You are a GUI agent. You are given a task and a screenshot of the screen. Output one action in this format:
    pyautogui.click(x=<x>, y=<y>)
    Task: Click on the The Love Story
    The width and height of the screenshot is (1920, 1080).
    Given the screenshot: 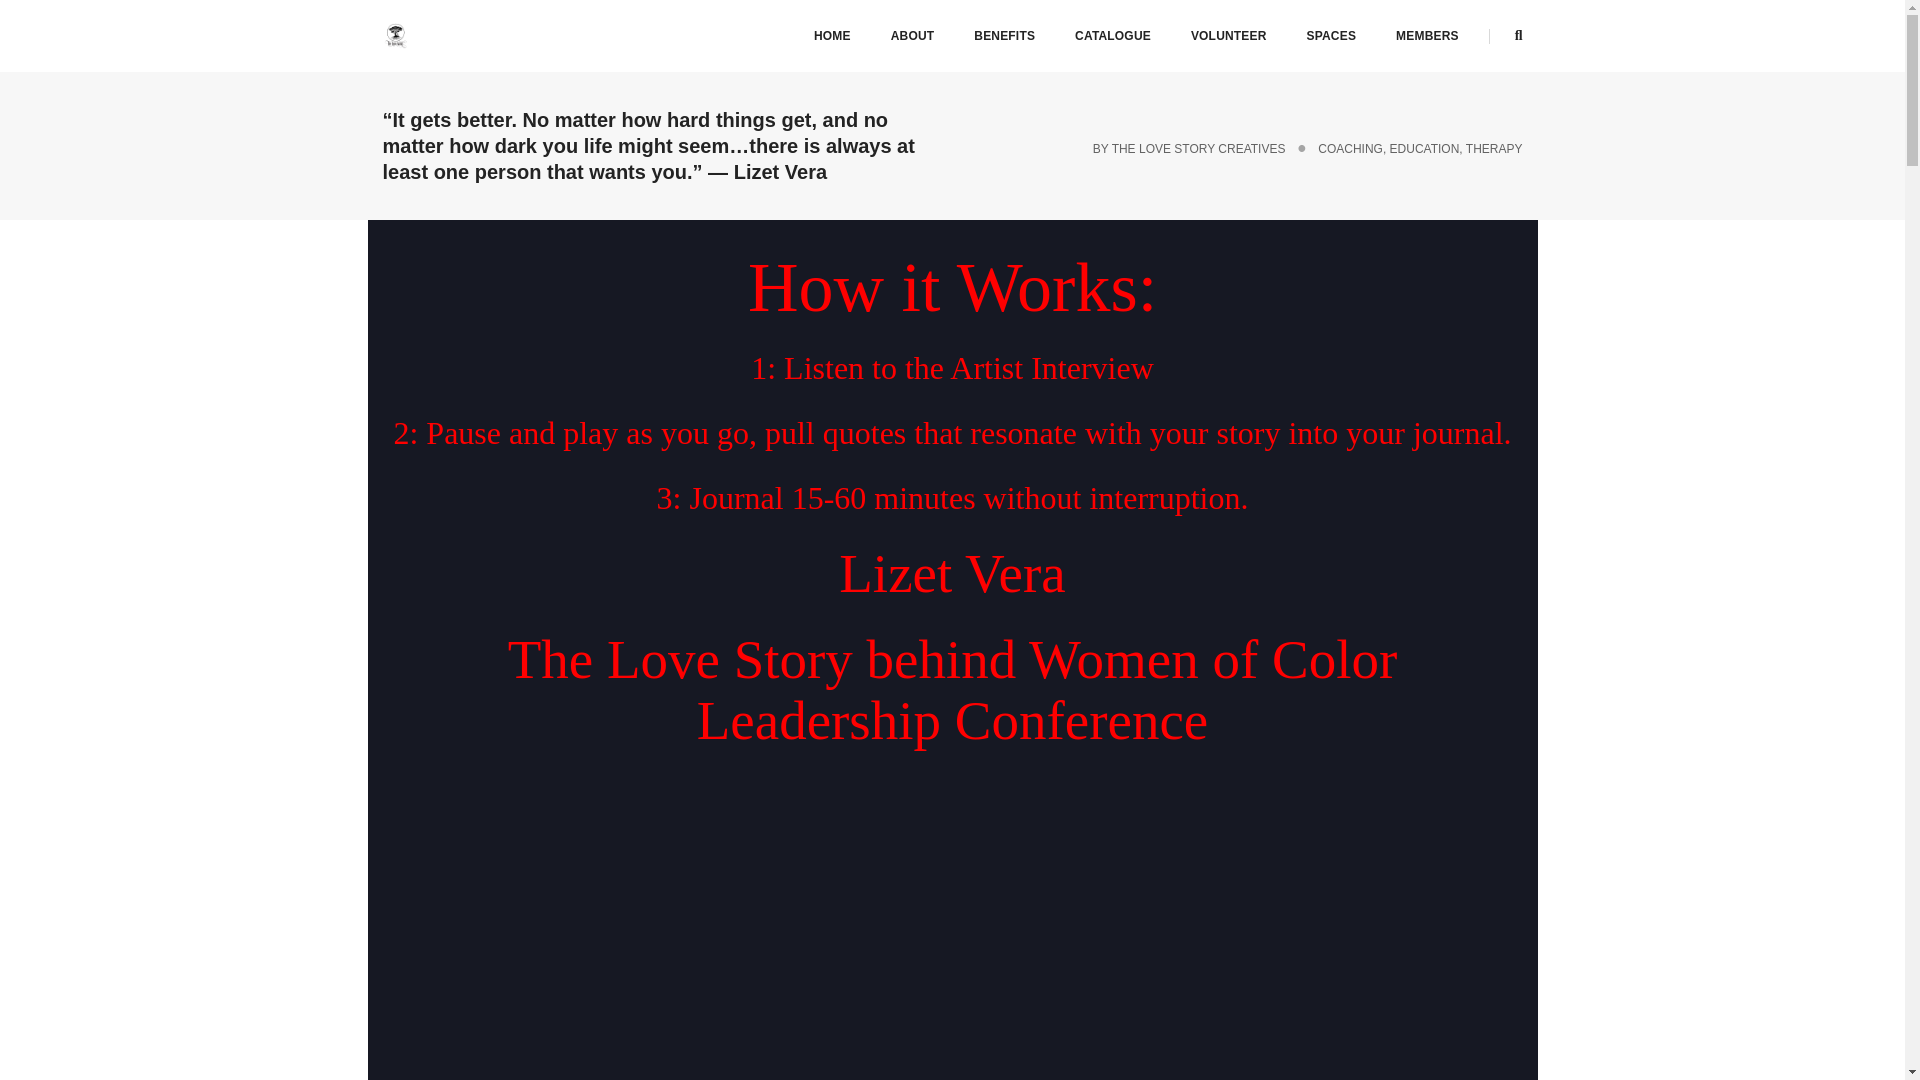 What is the action you would take?
    pyautogui.click(x=394, y=35)
    